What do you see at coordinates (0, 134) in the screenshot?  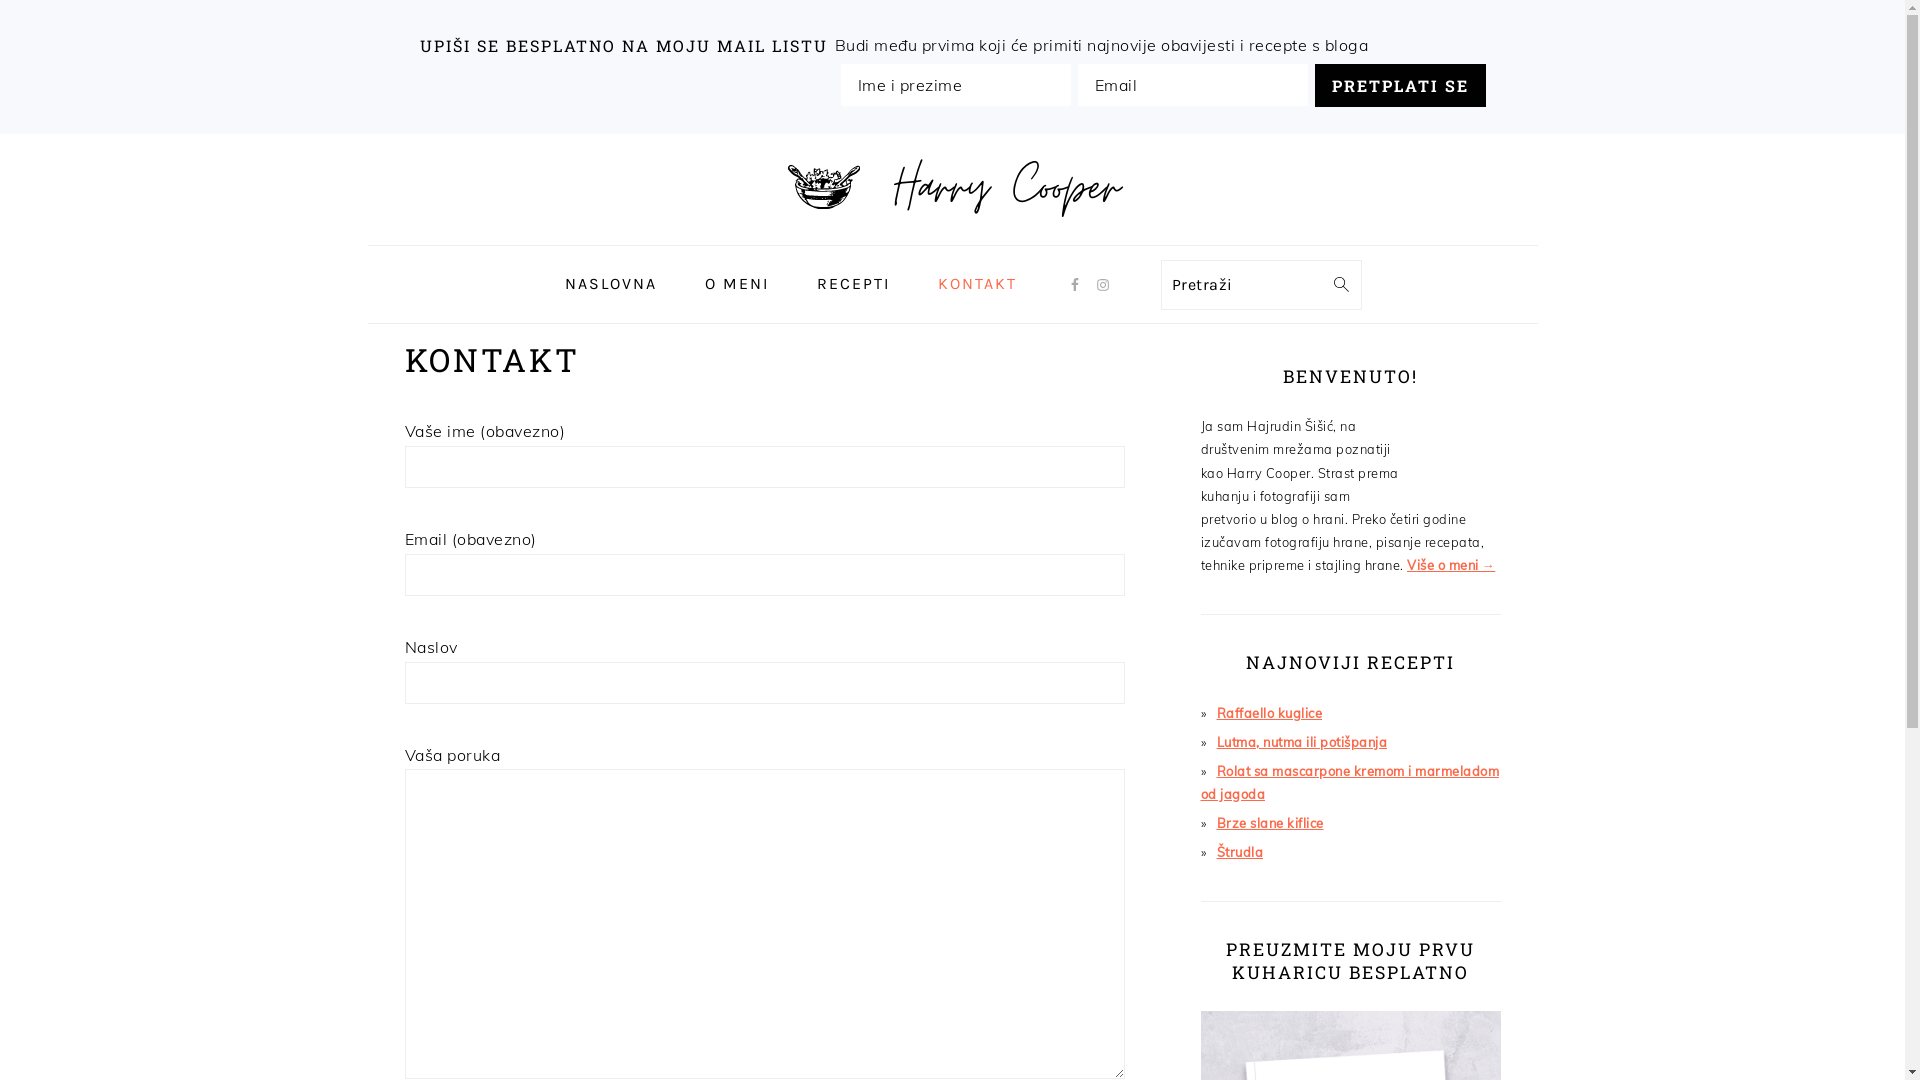 I see `Skip to primary navigation` at bounding box center [0, 134].